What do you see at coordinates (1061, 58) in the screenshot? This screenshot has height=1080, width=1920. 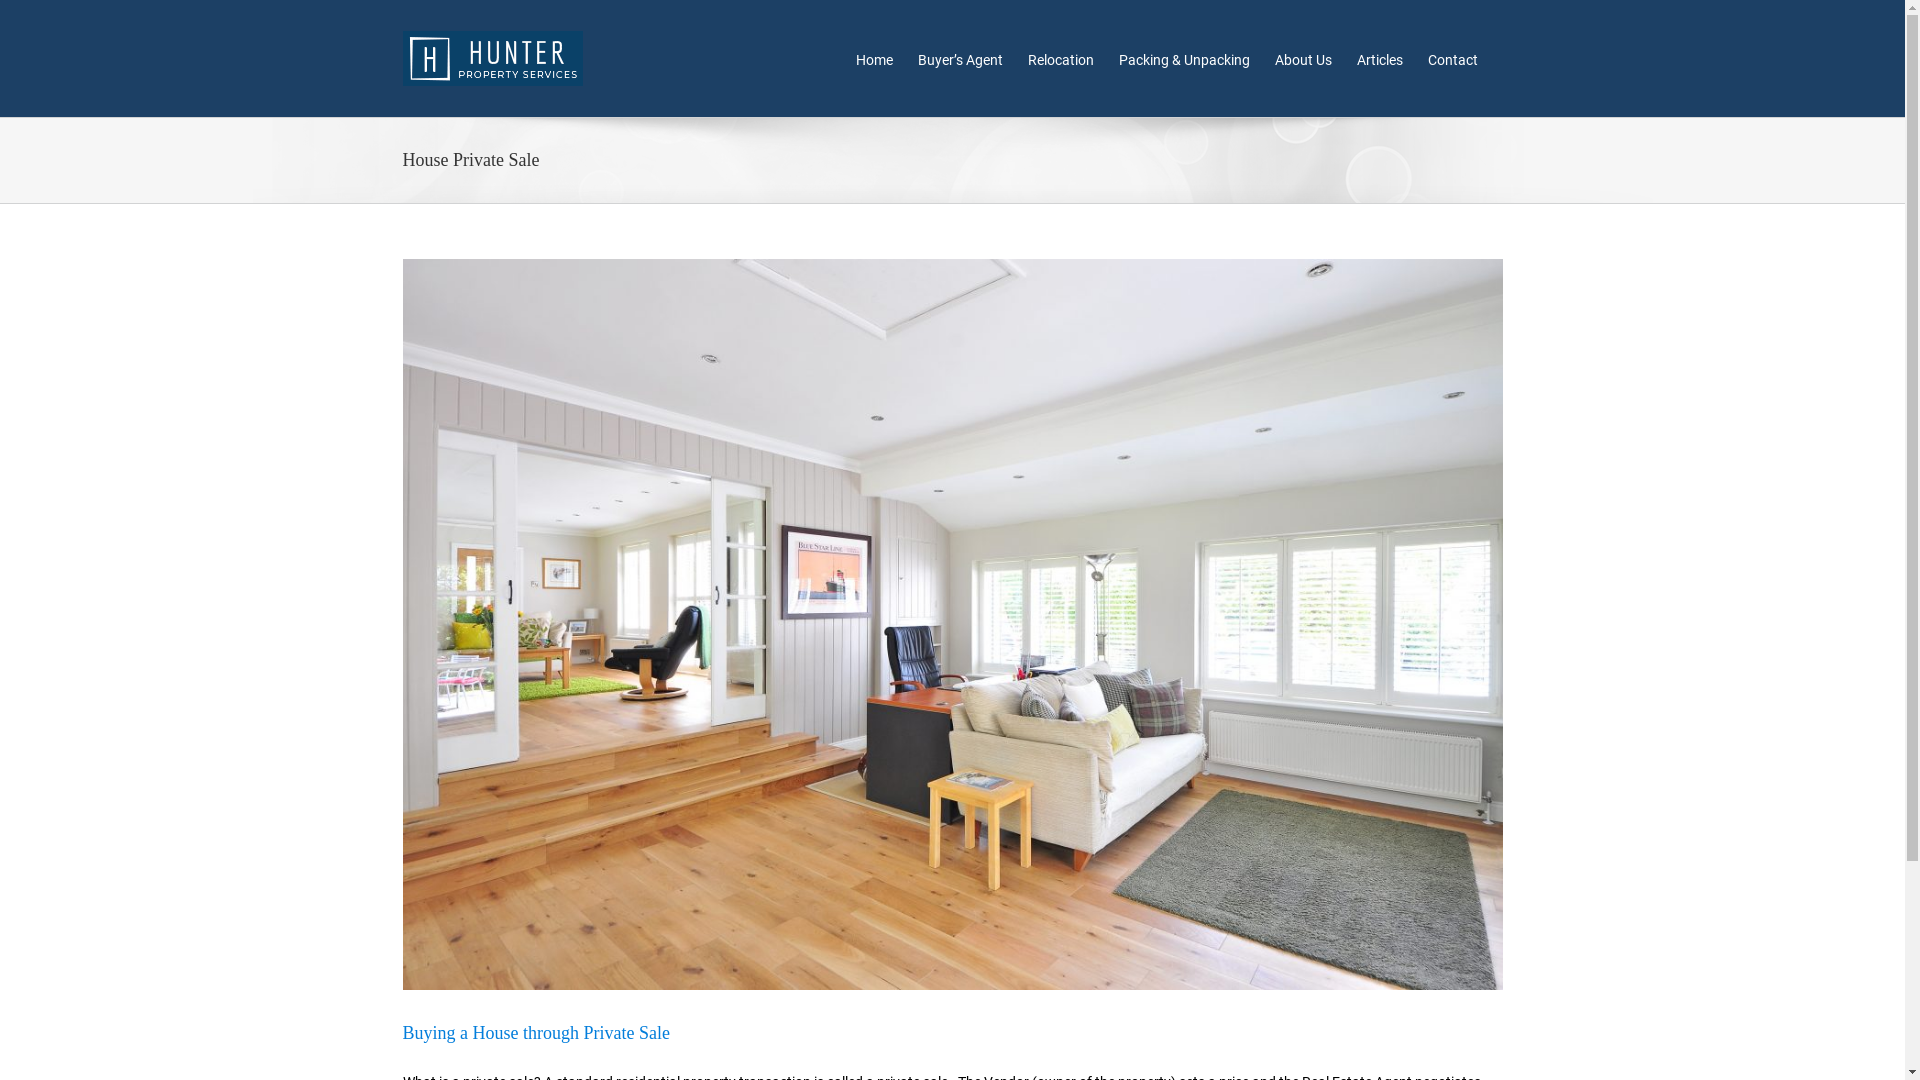 I see `Relocation` at bounding box center [1061, 58].